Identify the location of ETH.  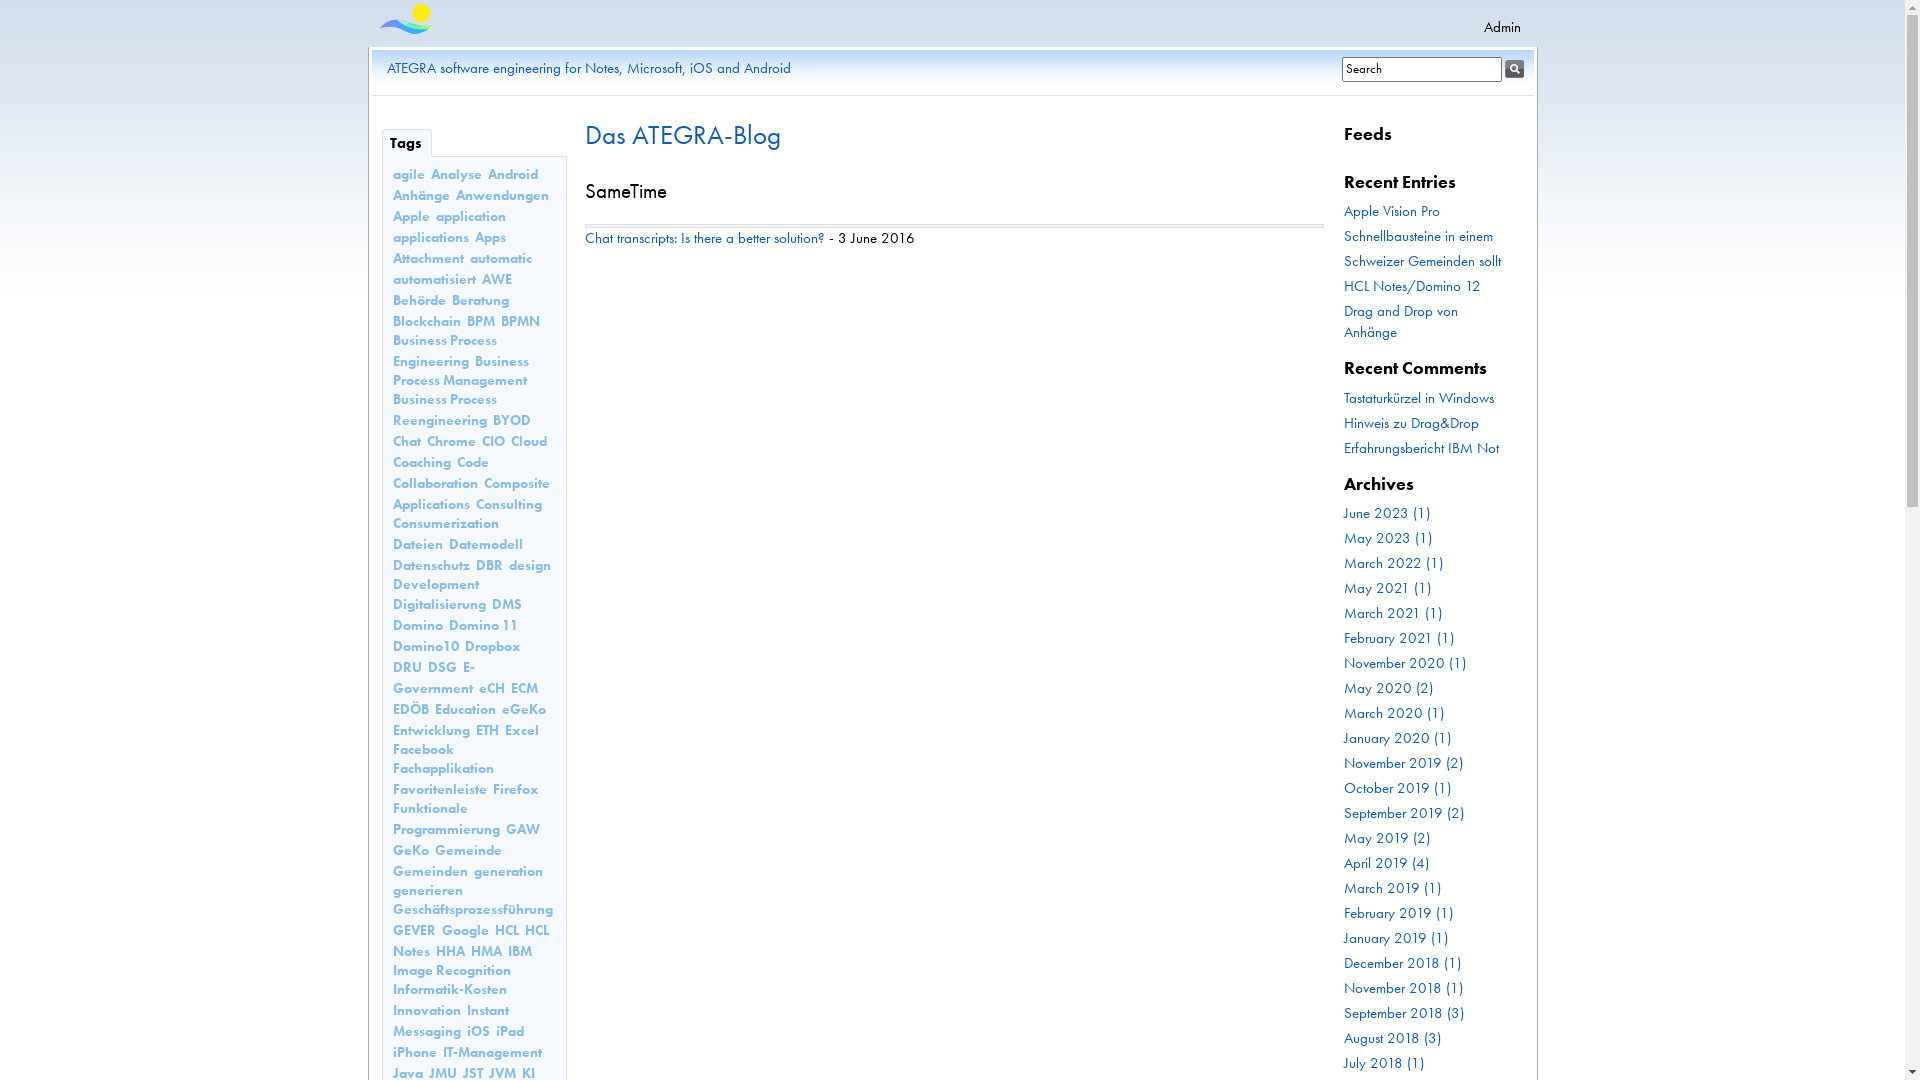
(488, 730).